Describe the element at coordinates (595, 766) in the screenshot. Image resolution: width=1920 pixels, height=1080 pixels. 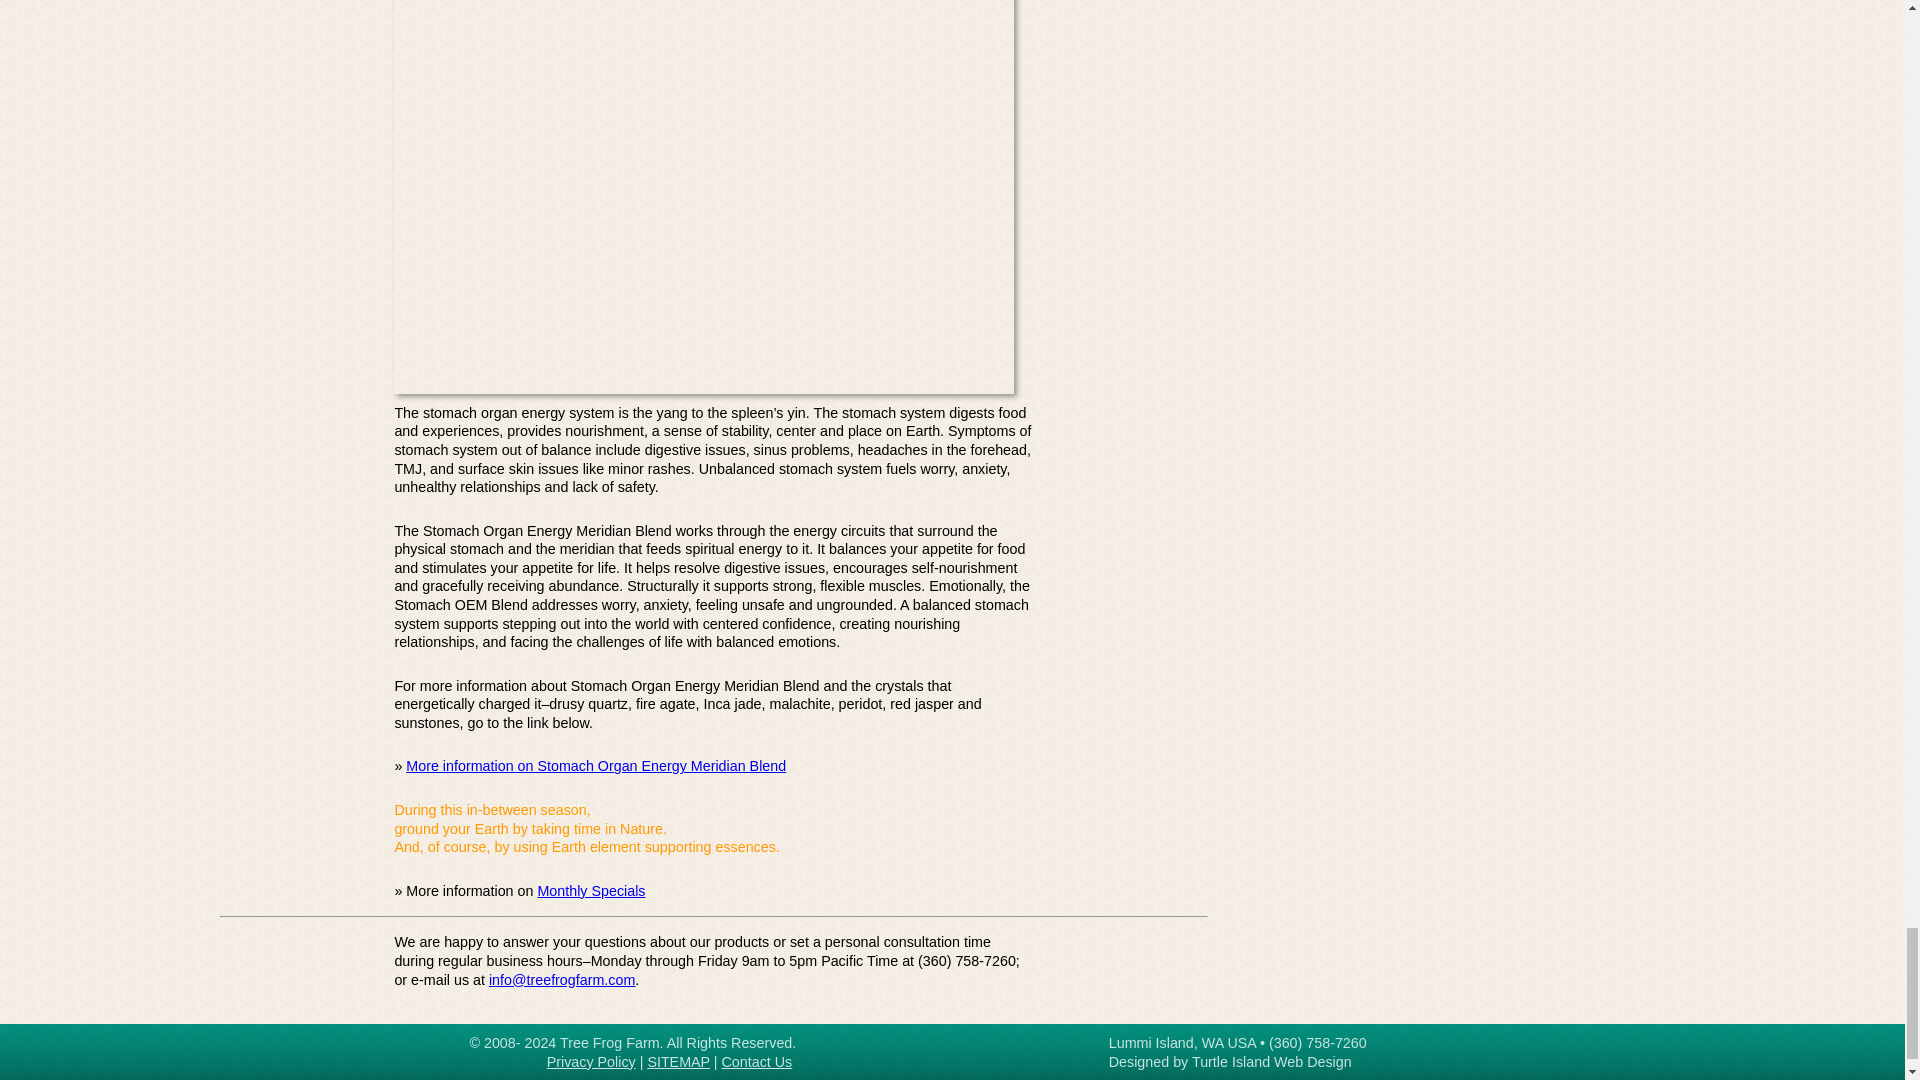
I see `More information on Stomach Organ Energy Meridian Blend` at that location.